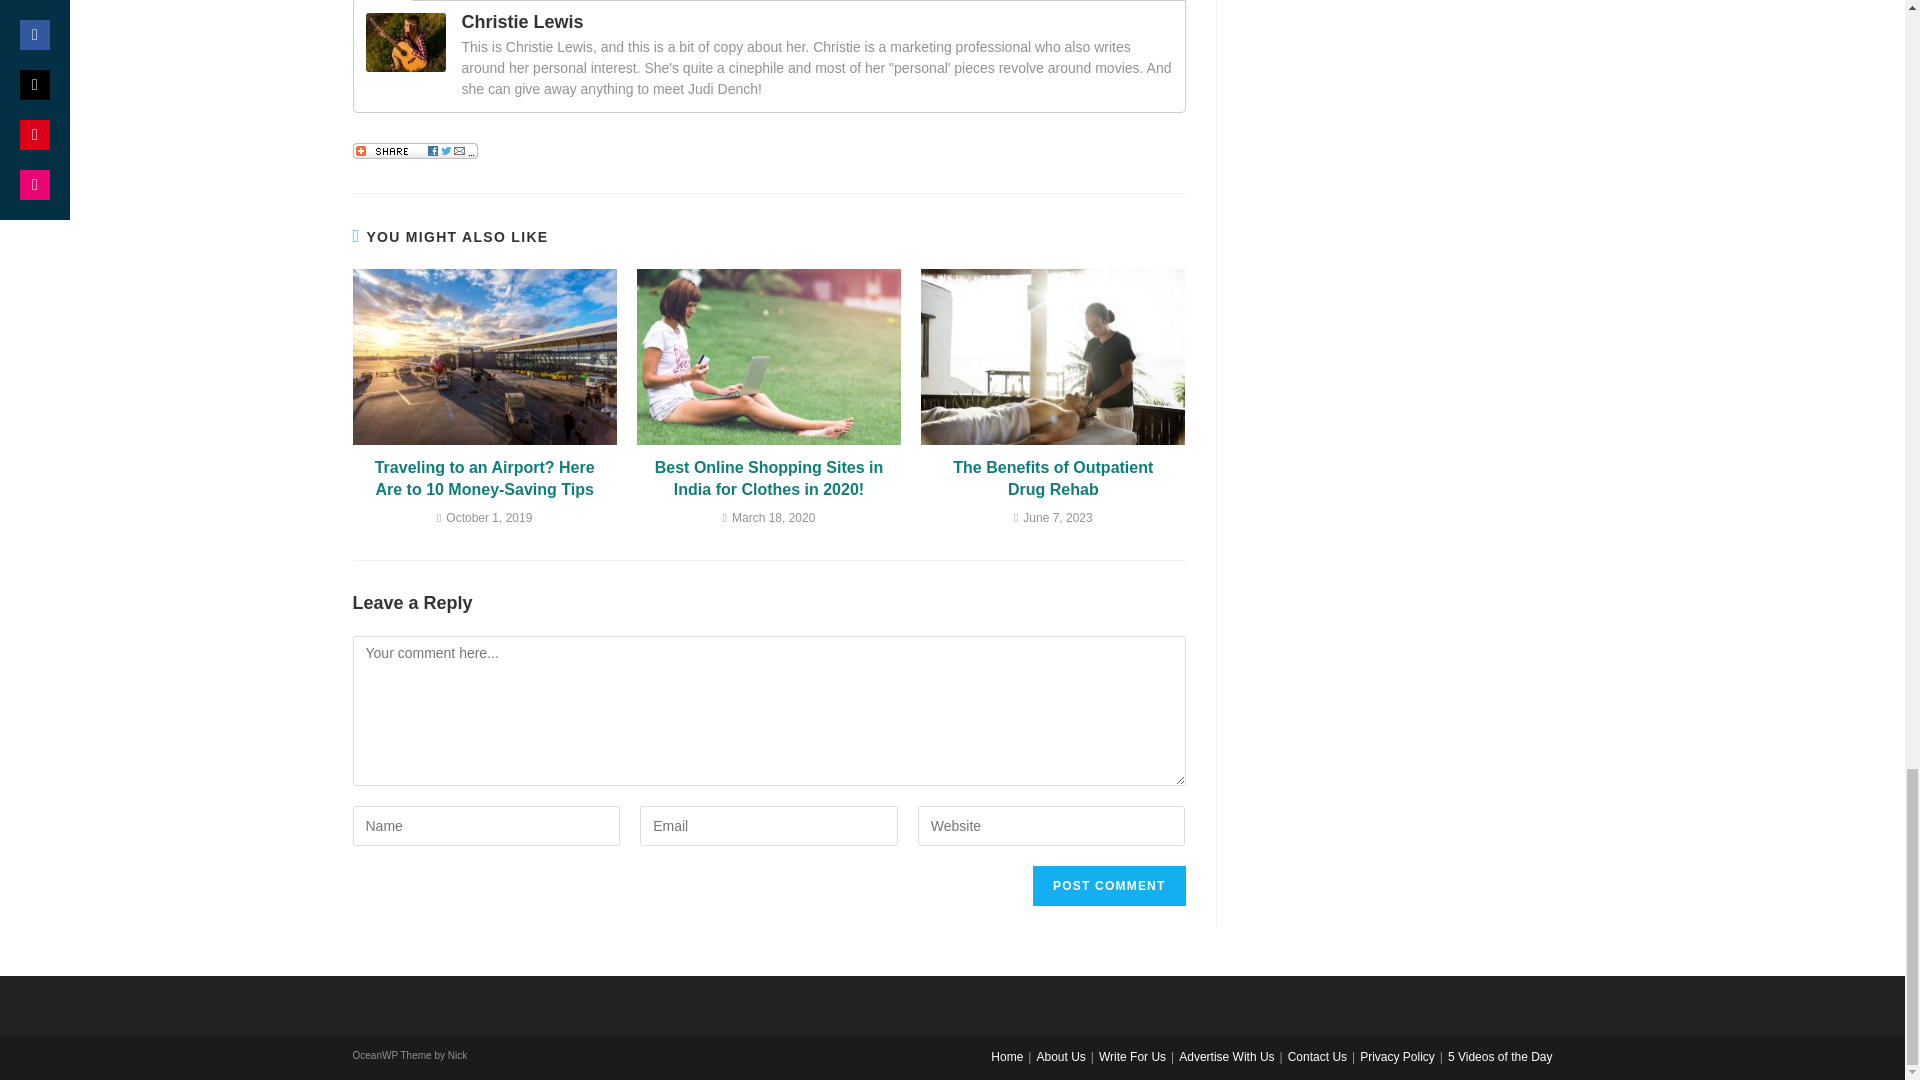 This screenshot has width=1920, height=1080. What do you see at coordinates (484, 479) in the screenshot?
I see `Traveling to an Airport? Here Are to 10 Money-Saving Tips` at bounding box center [484, 479].